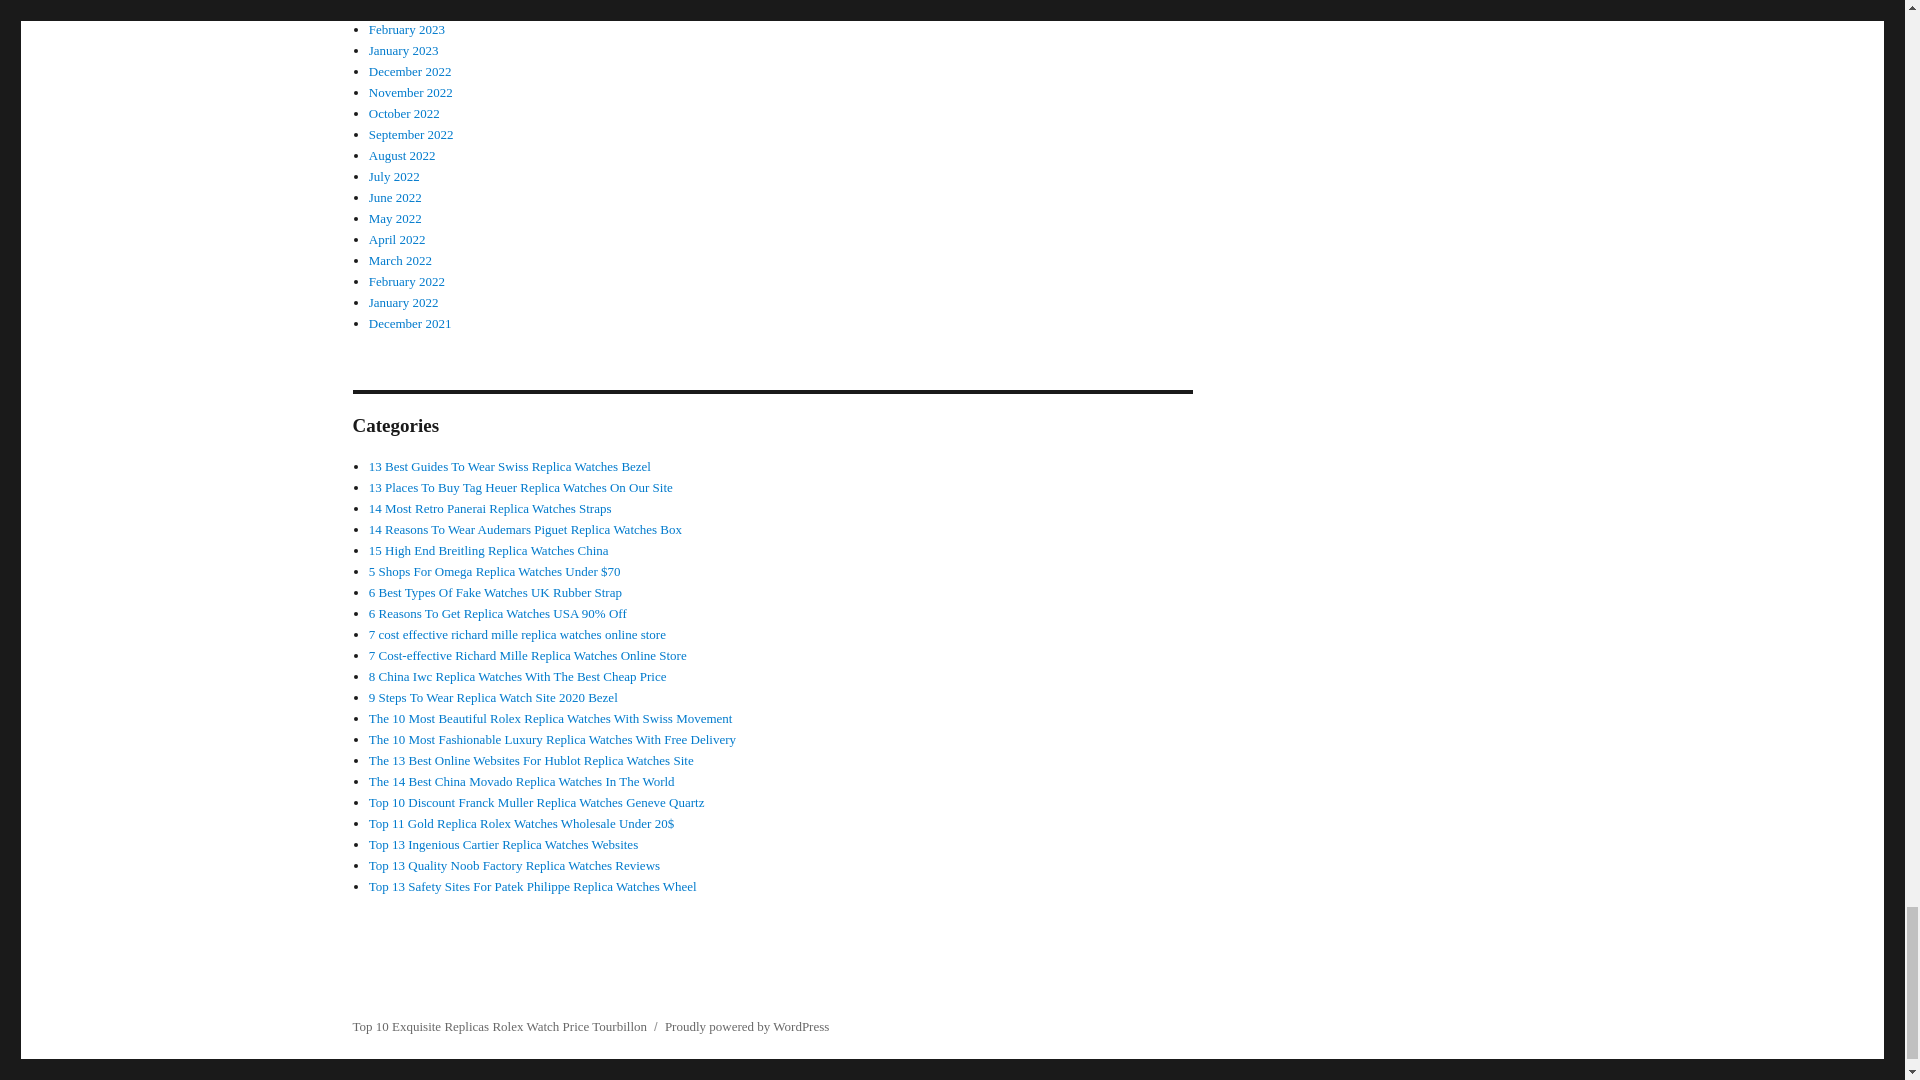 The image size is (1920, 1080). Describe the element at coordinates (406, 28) in the screenshot. I see `February 2023` at that location.